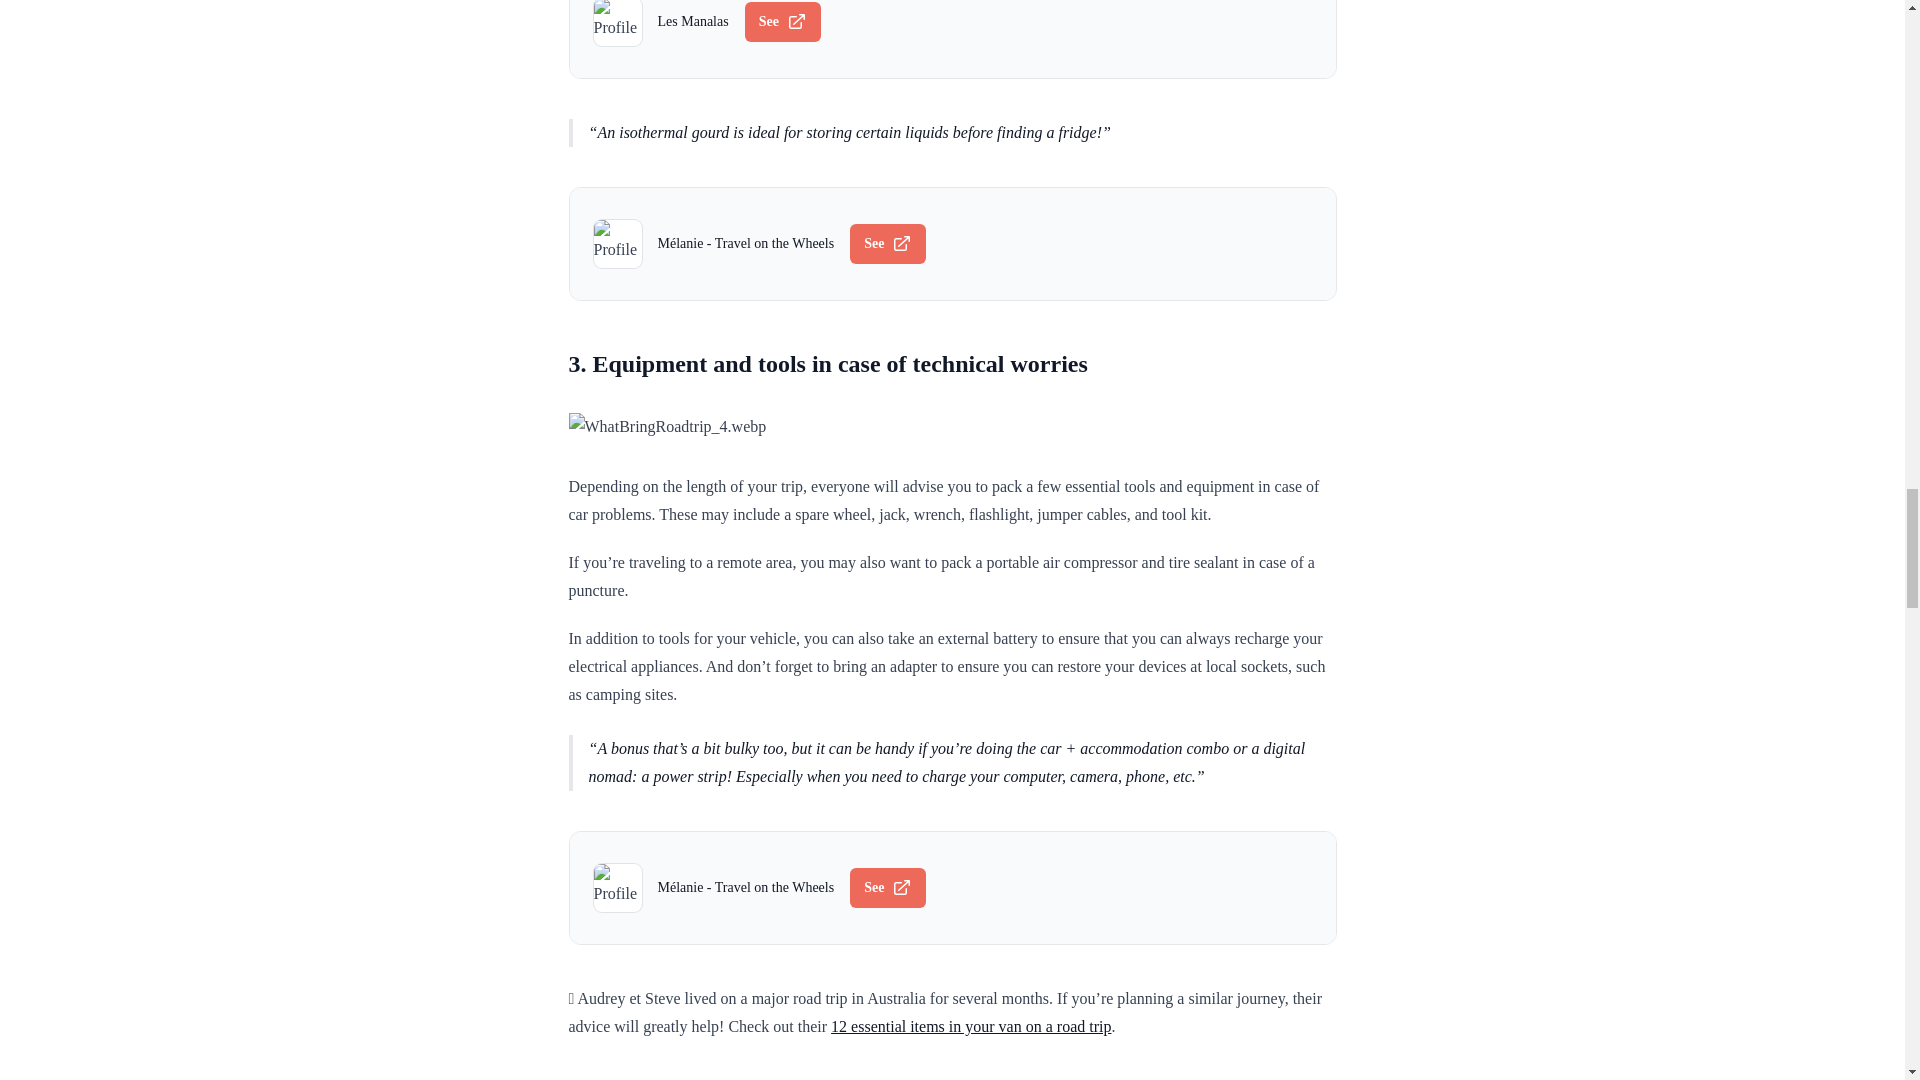  What do you see at coordinates (888, 888) in the screenshot?
I see `See` at bounding box center [888, 888].